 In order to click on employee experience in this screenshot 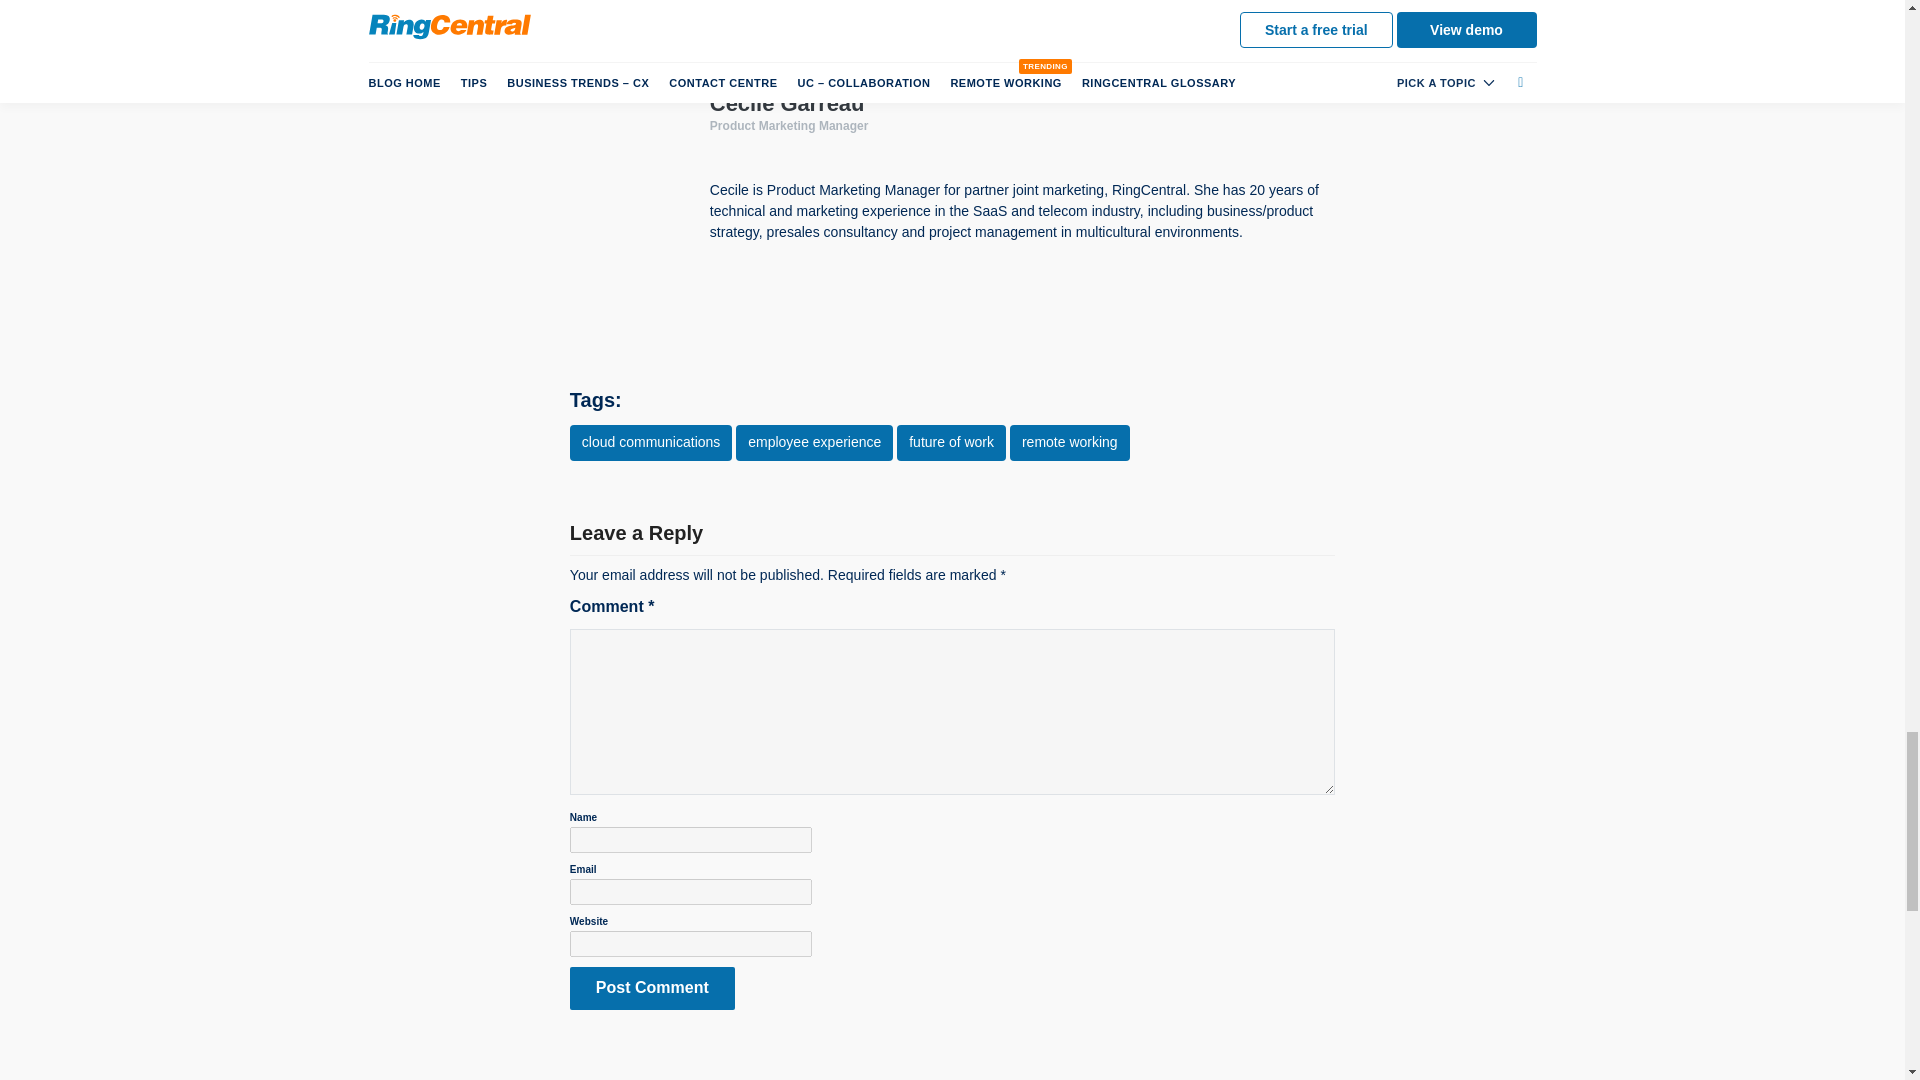, I will do `click(814, 443)`.